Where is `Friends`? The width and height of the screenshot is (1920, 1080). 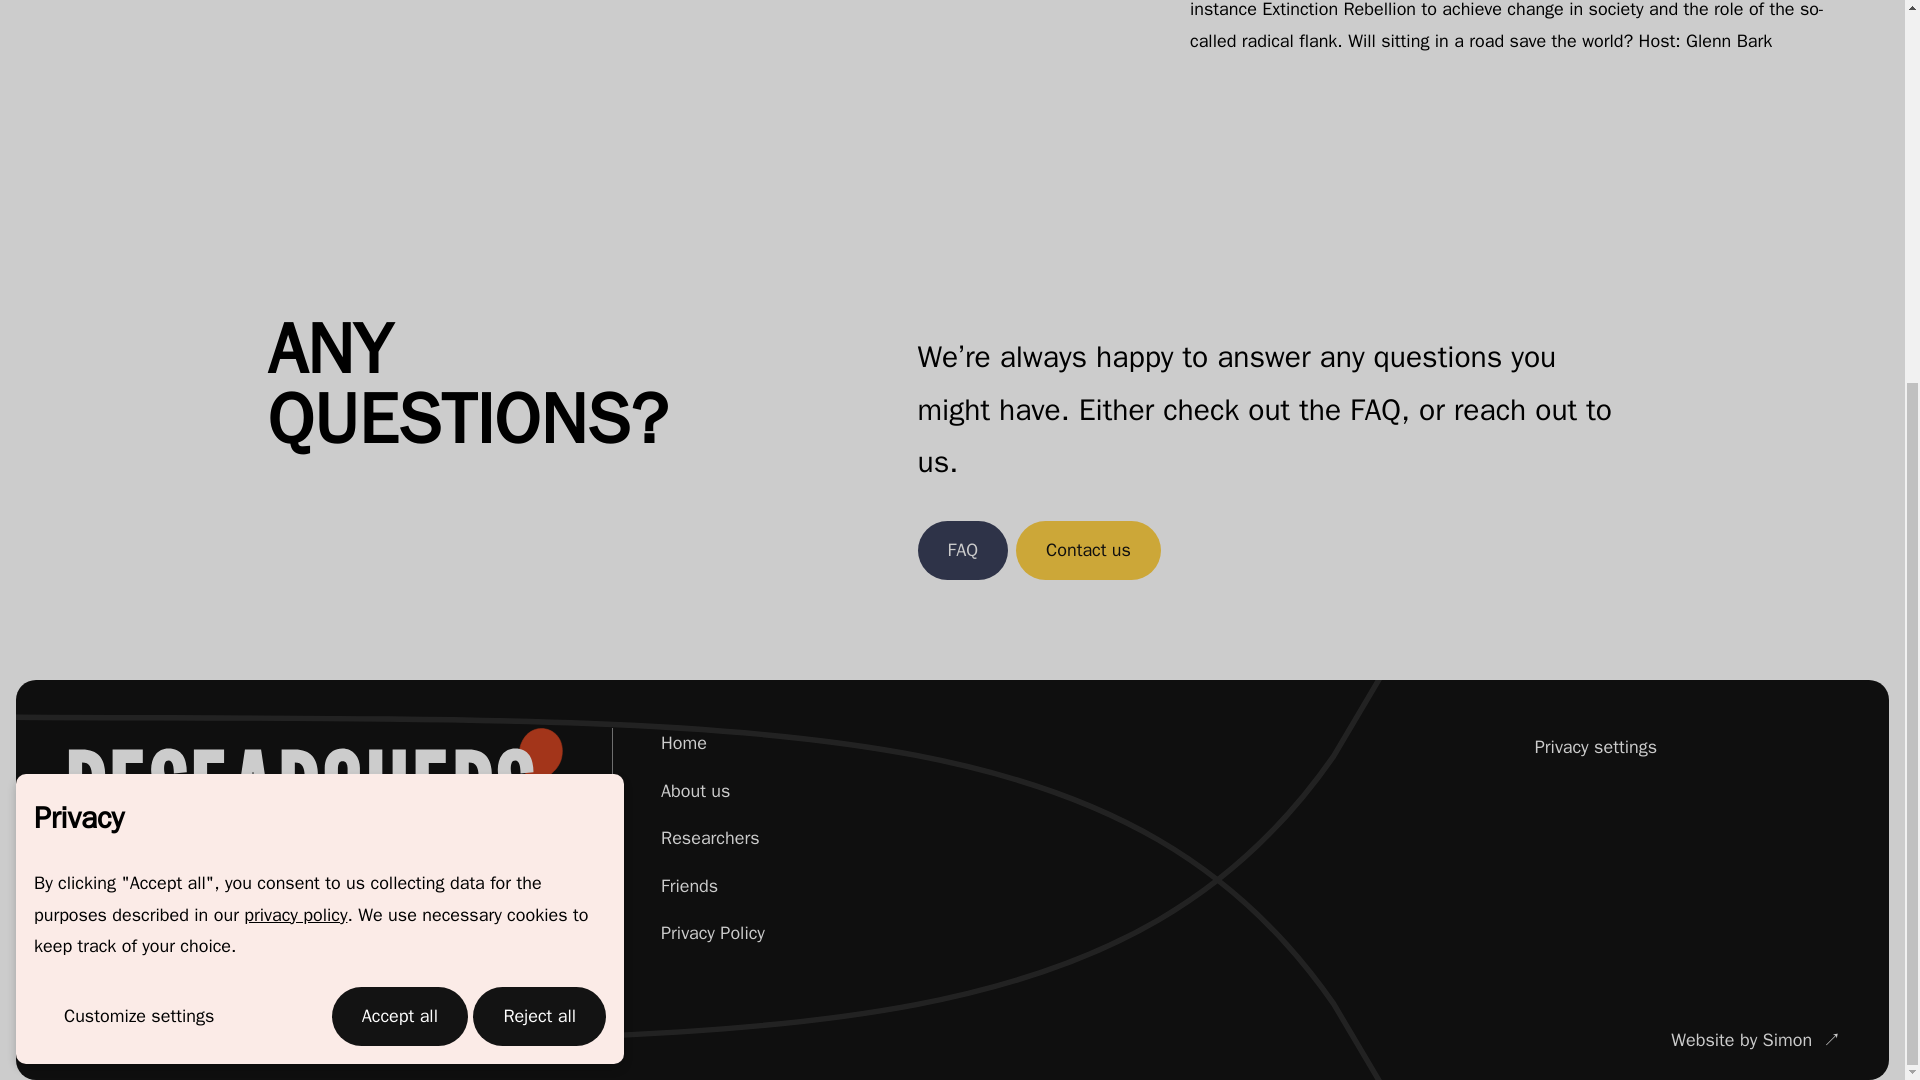 Friends is located at coordinates (689, 886).